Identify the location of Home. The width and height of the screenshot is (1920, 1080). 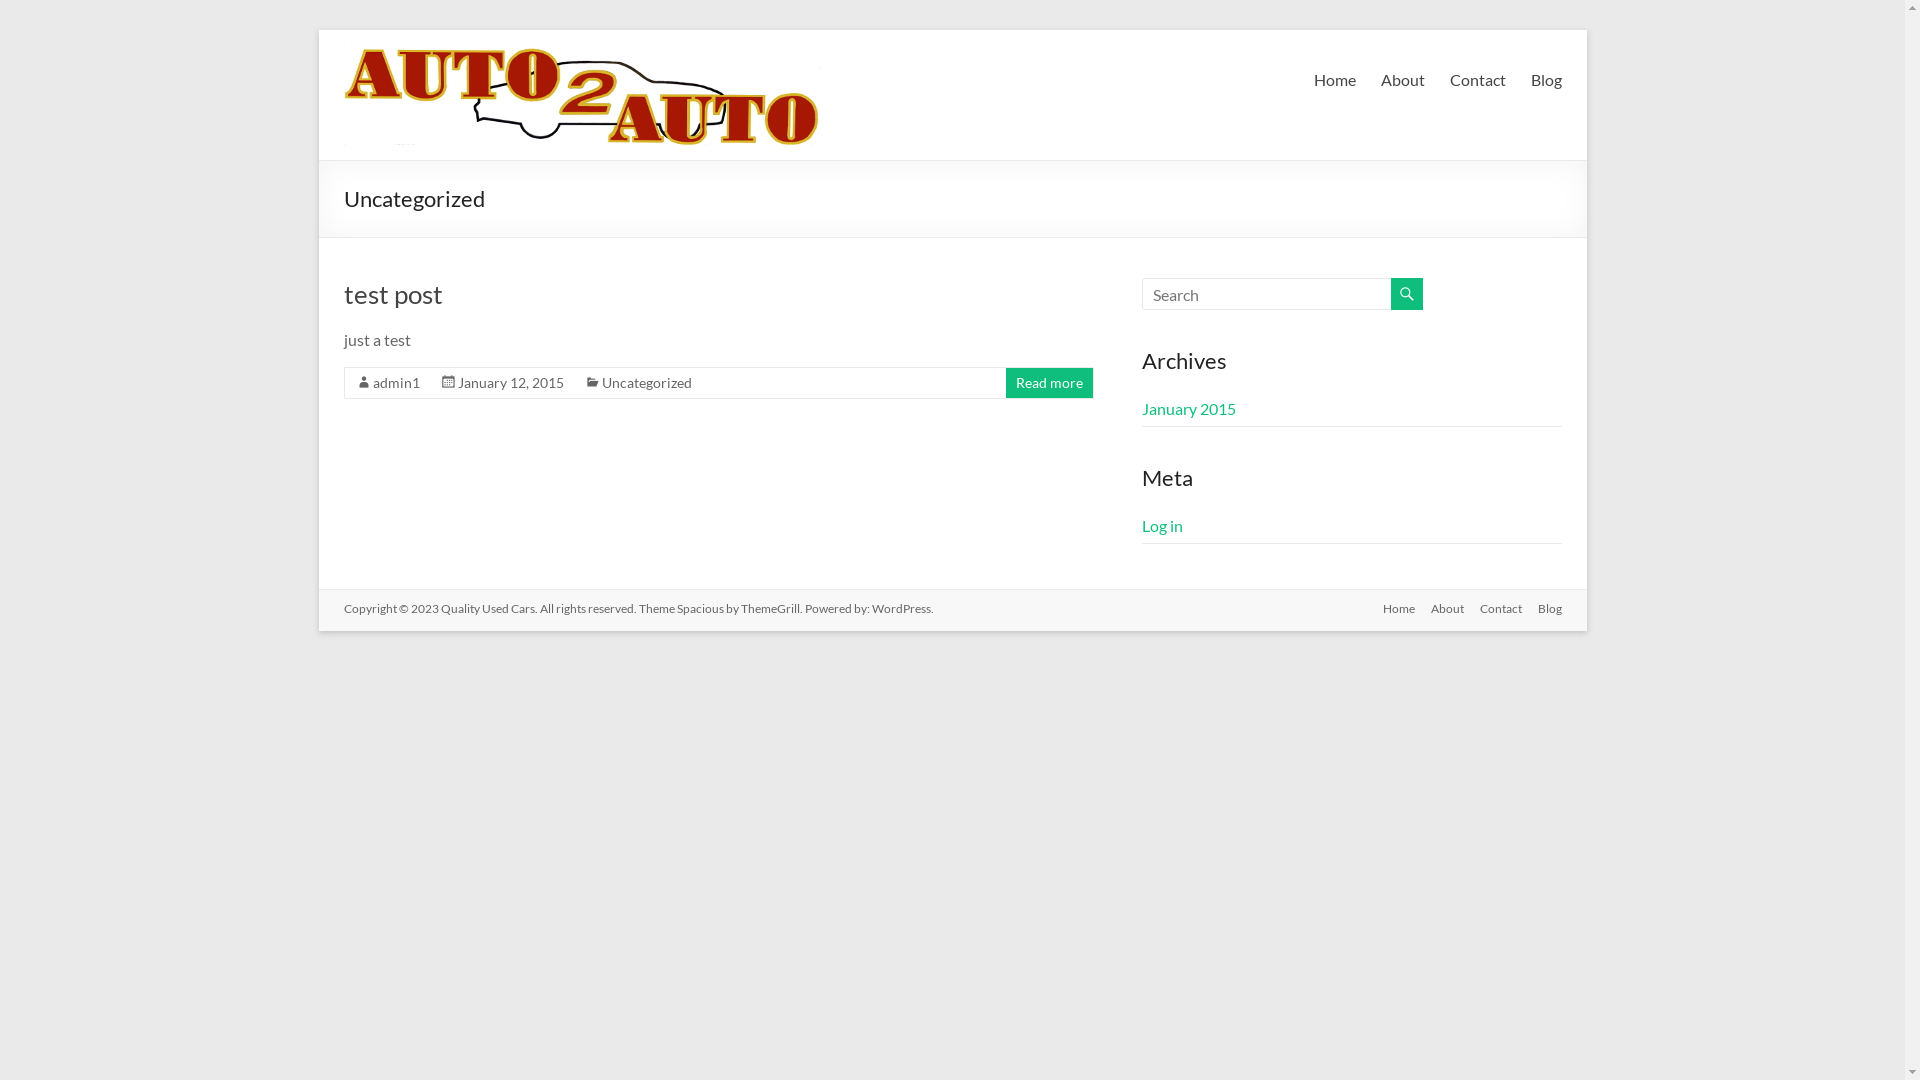
(1390, 610).